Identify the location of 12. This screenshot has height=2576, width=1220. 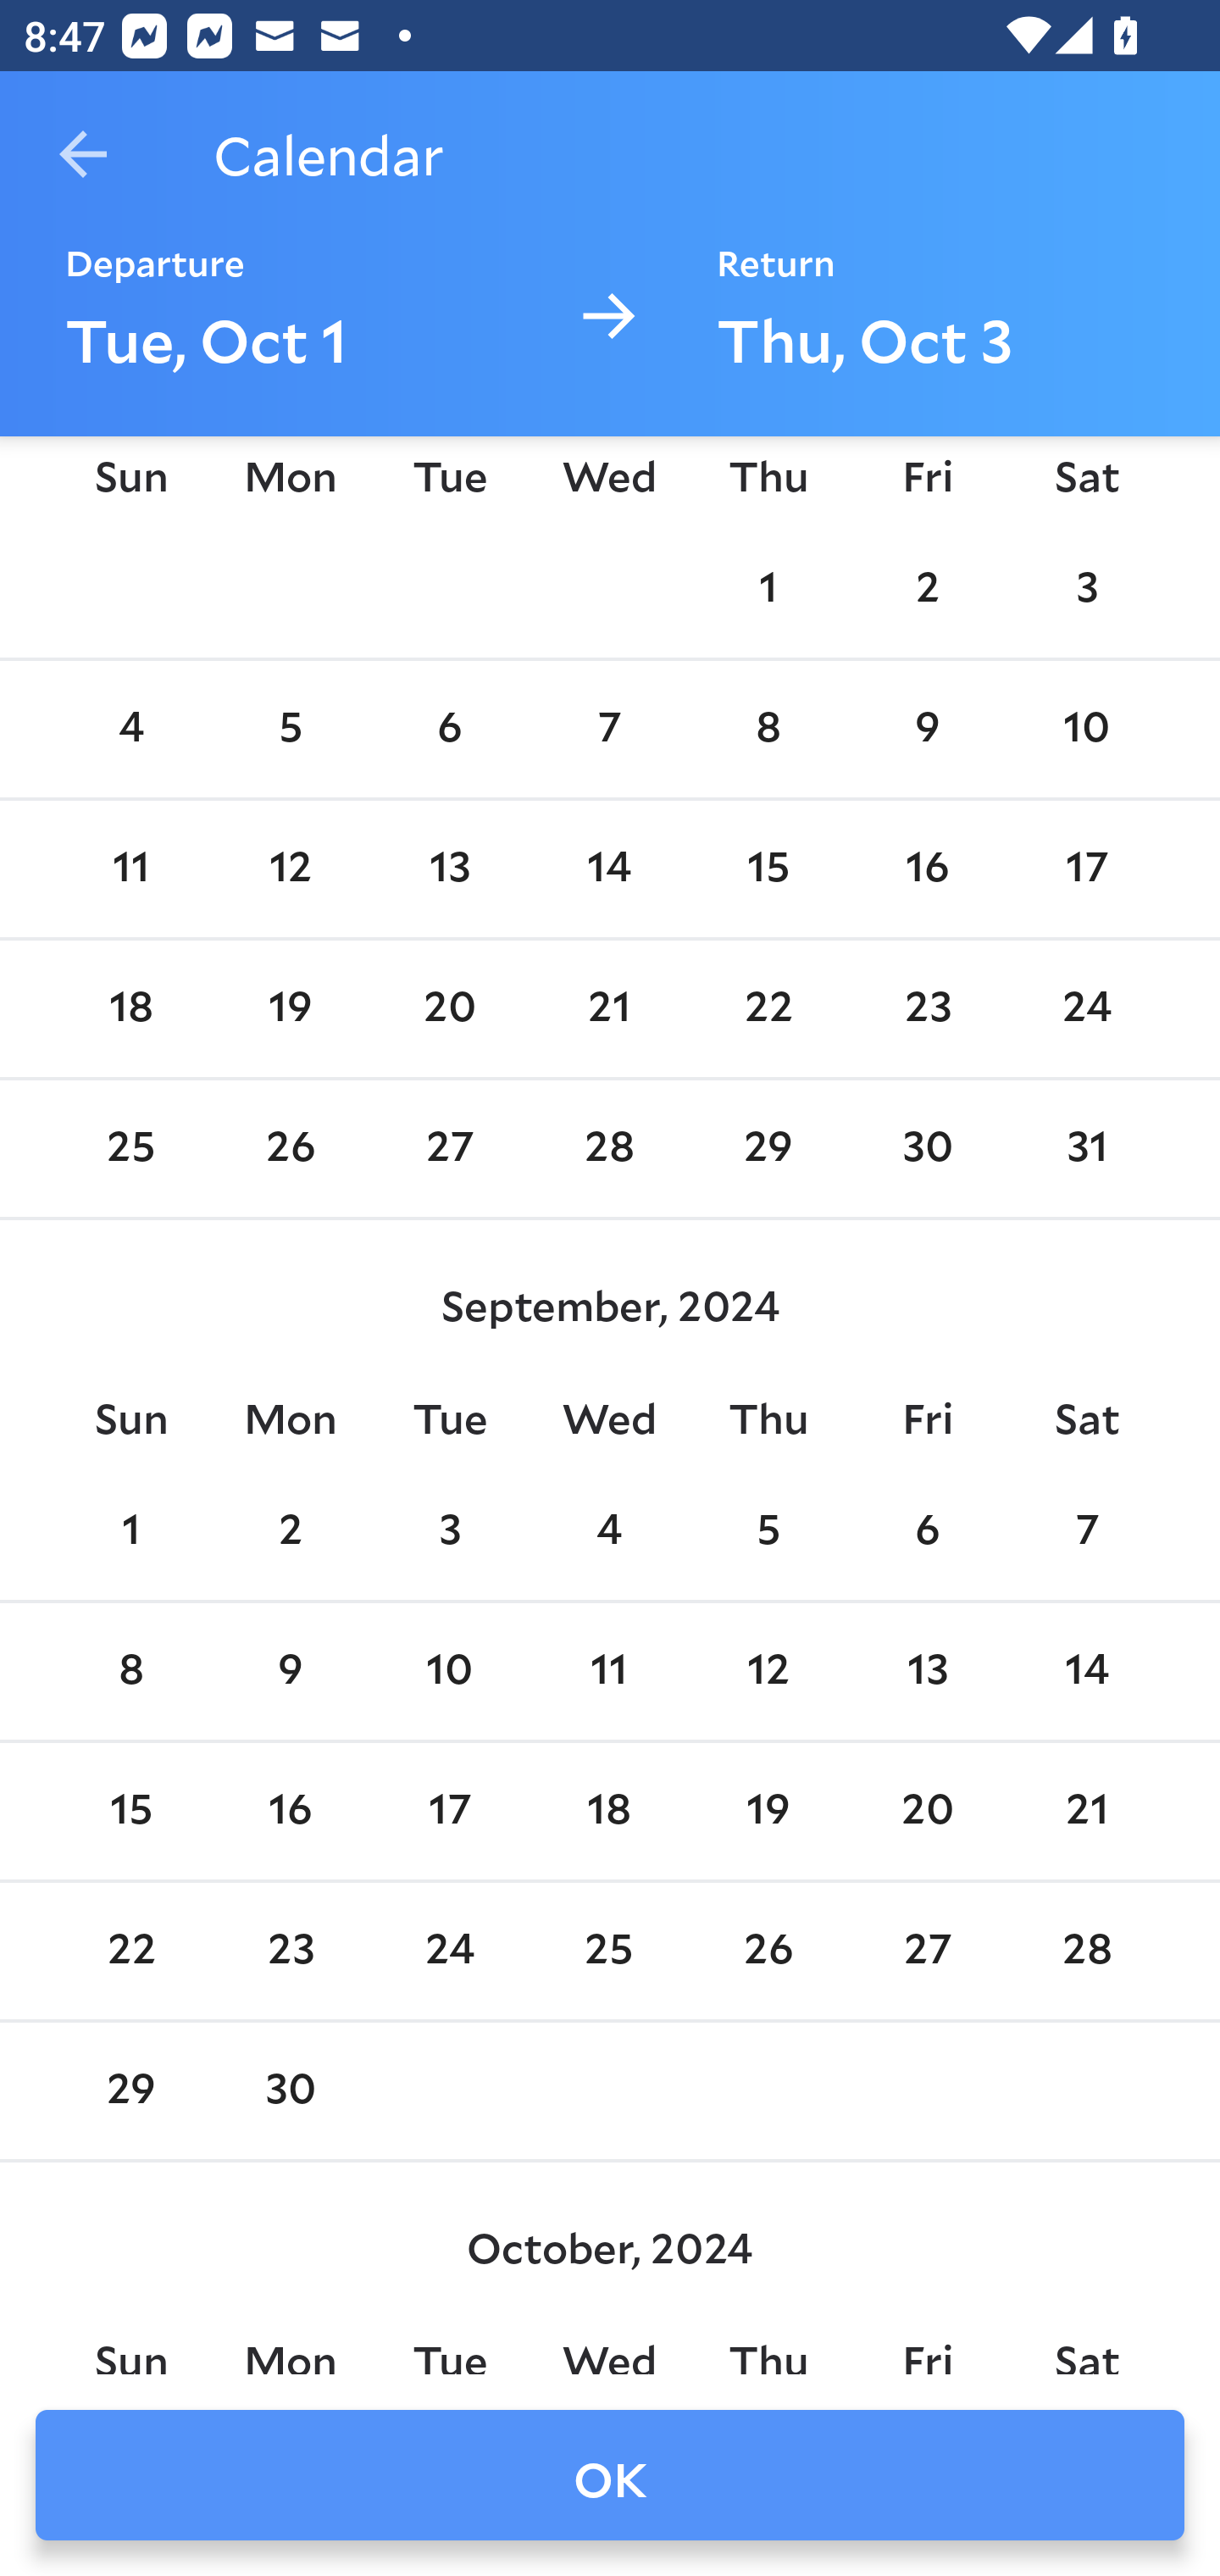
(768, 1671).